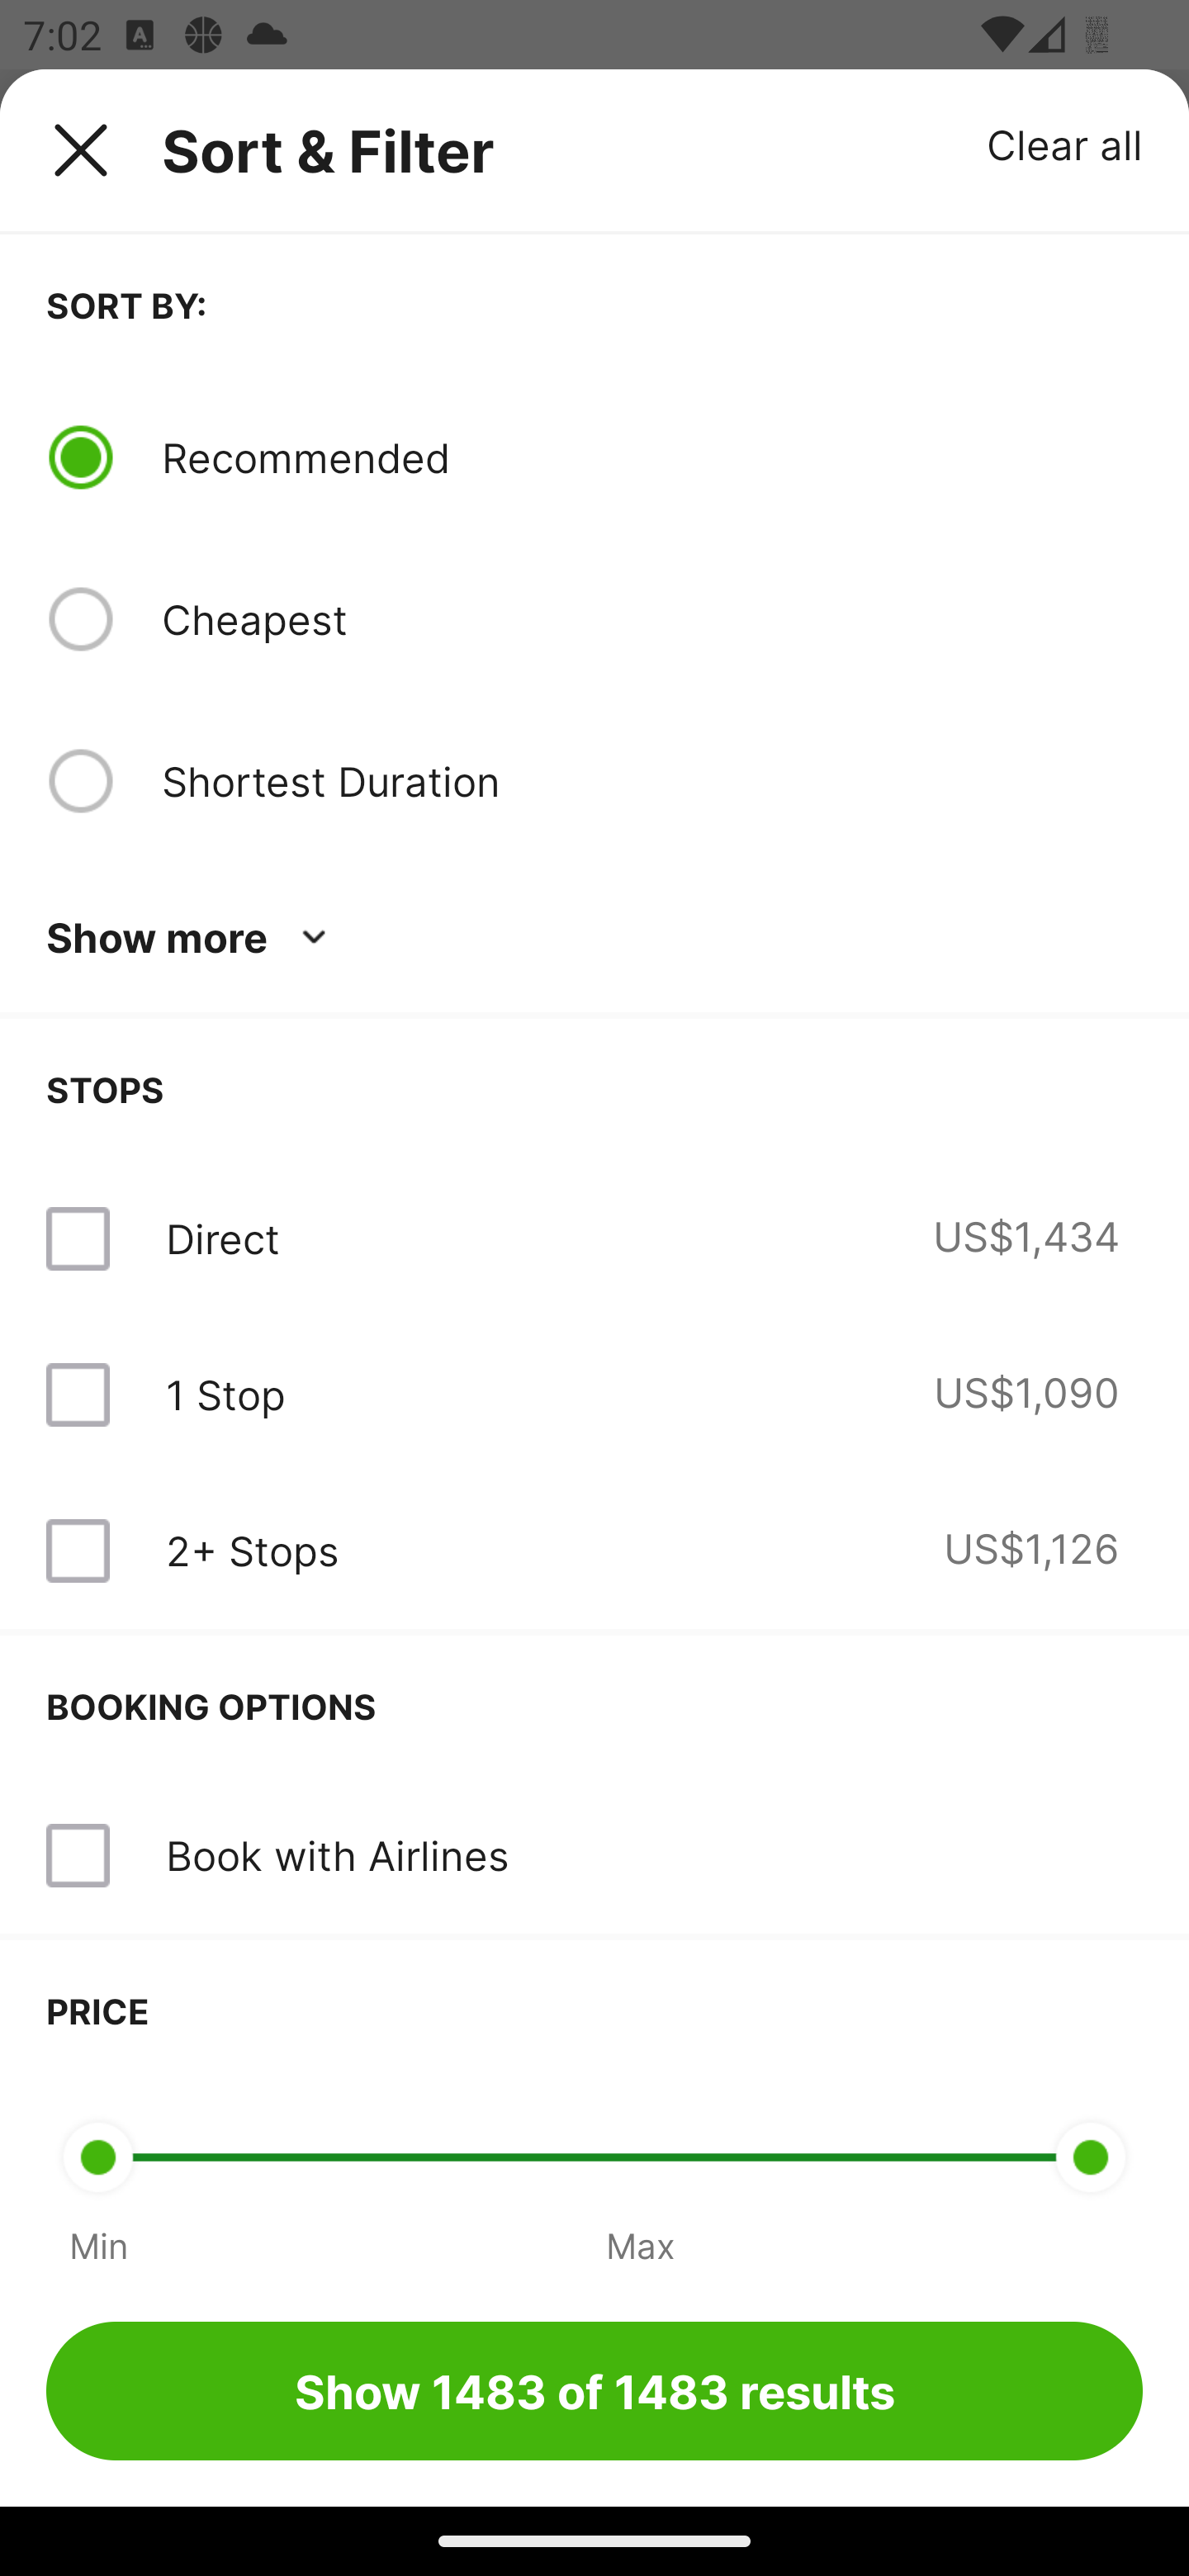  I want to click on 2+ Stops, so click(252, 1551).